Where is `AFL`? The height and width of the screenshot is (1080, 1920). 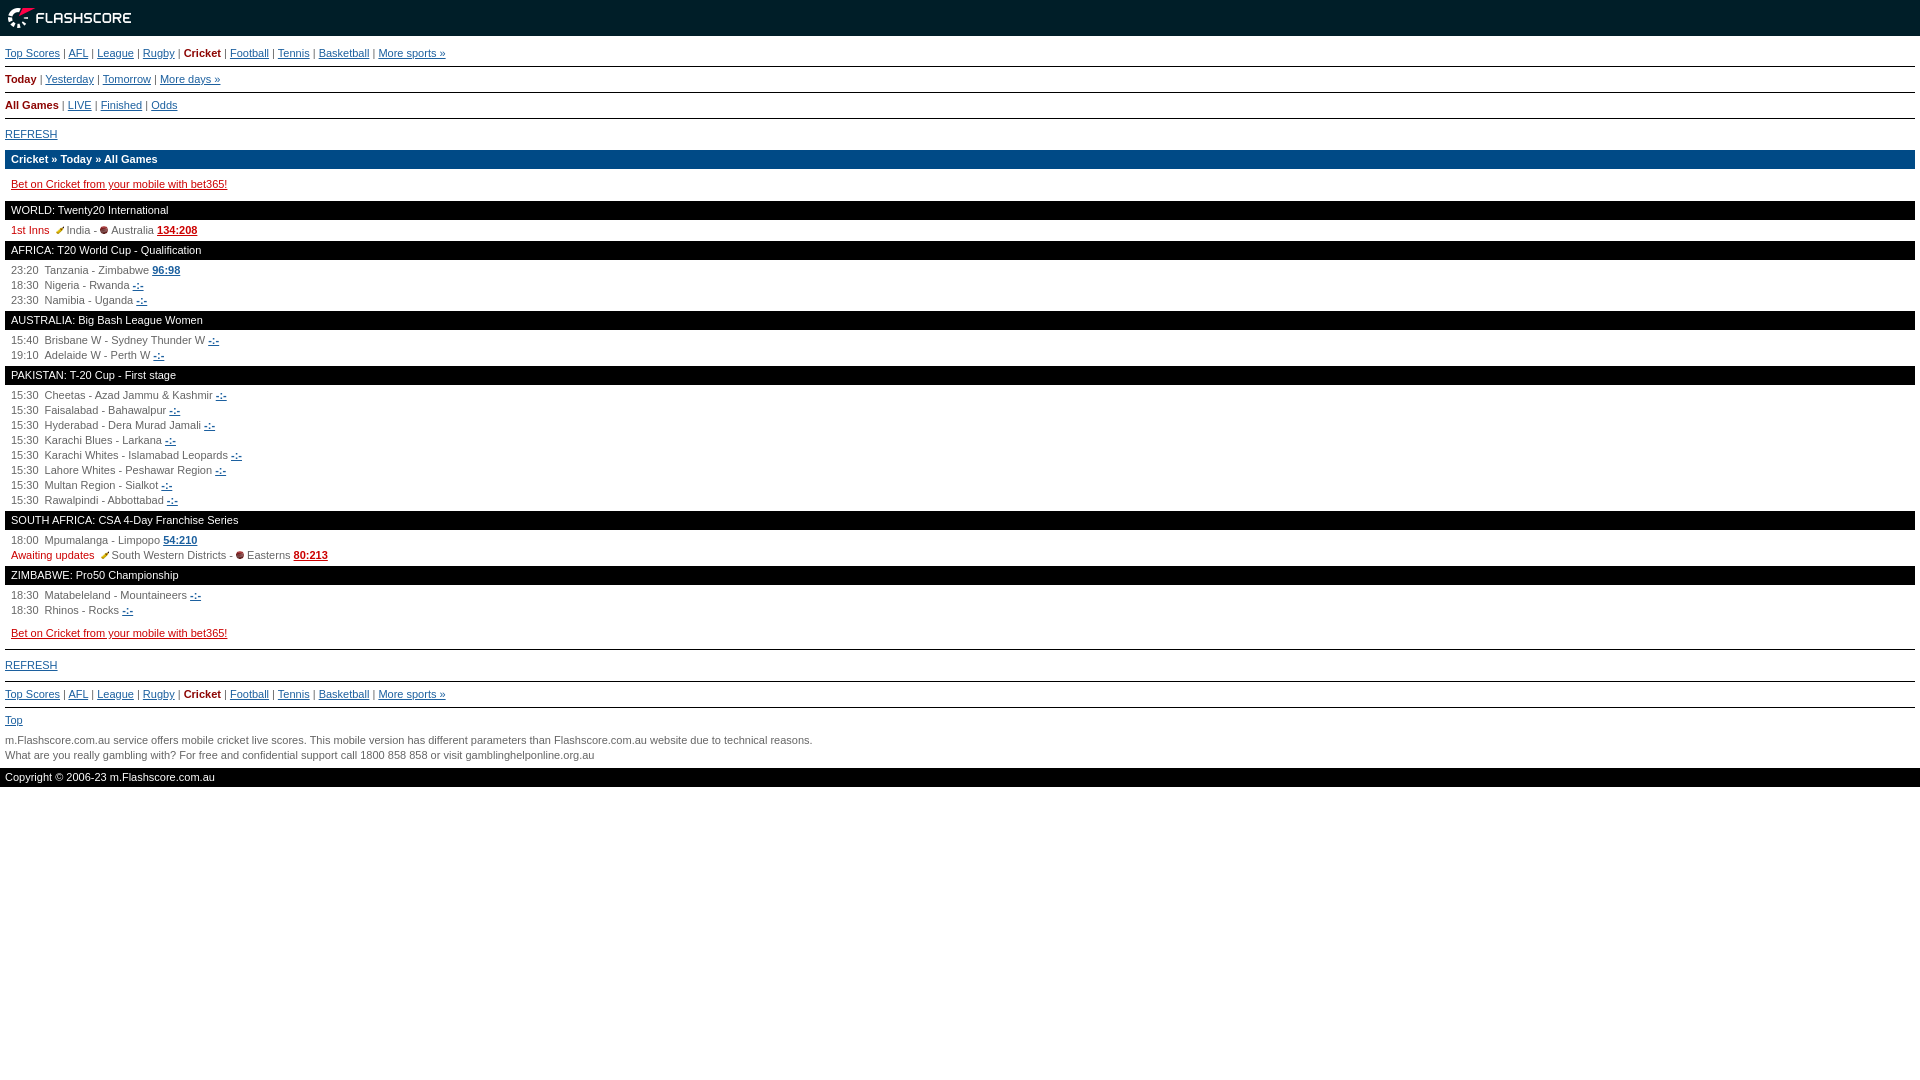 AFL is located at coordinates (78, 694).